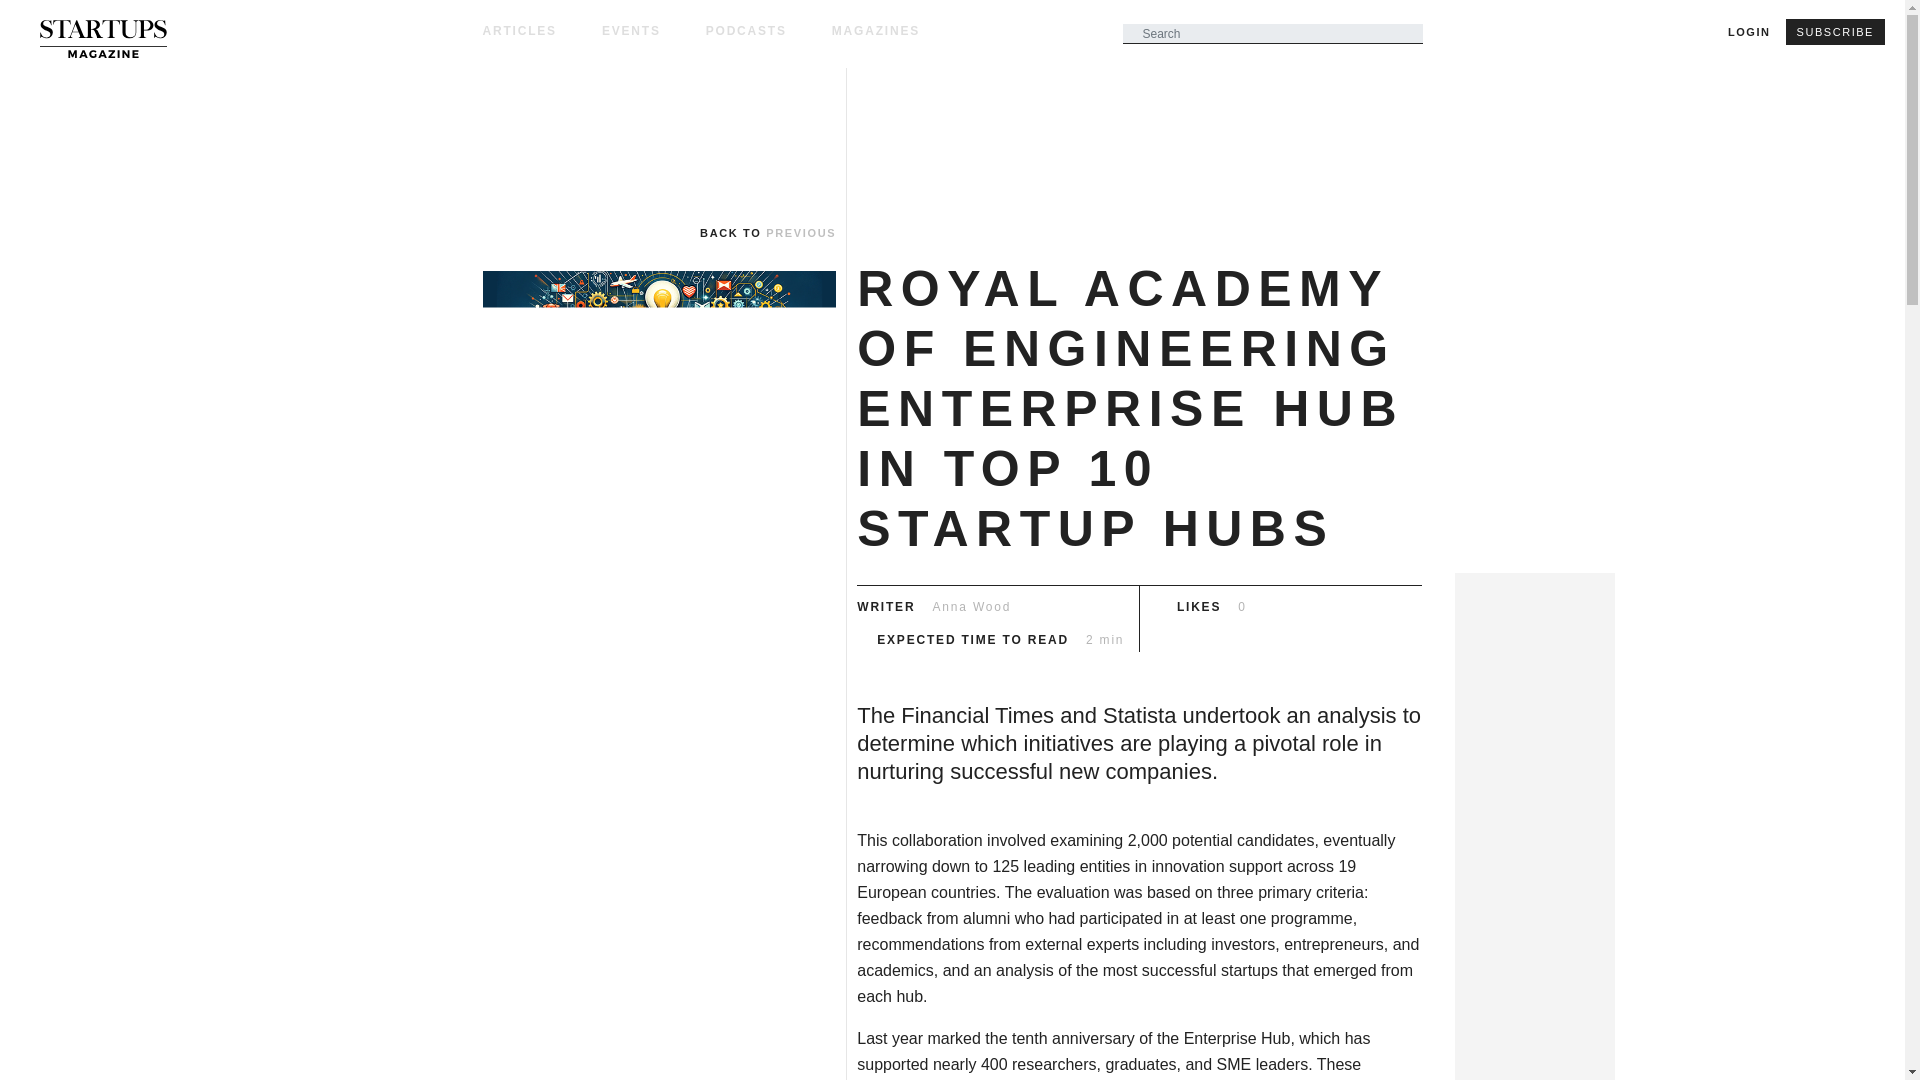 The image size is (1920, 1080). What do you see at coordinates (952, 70) in the screenshot?
I see `Skip to main content` at bounding box center [952, 70].